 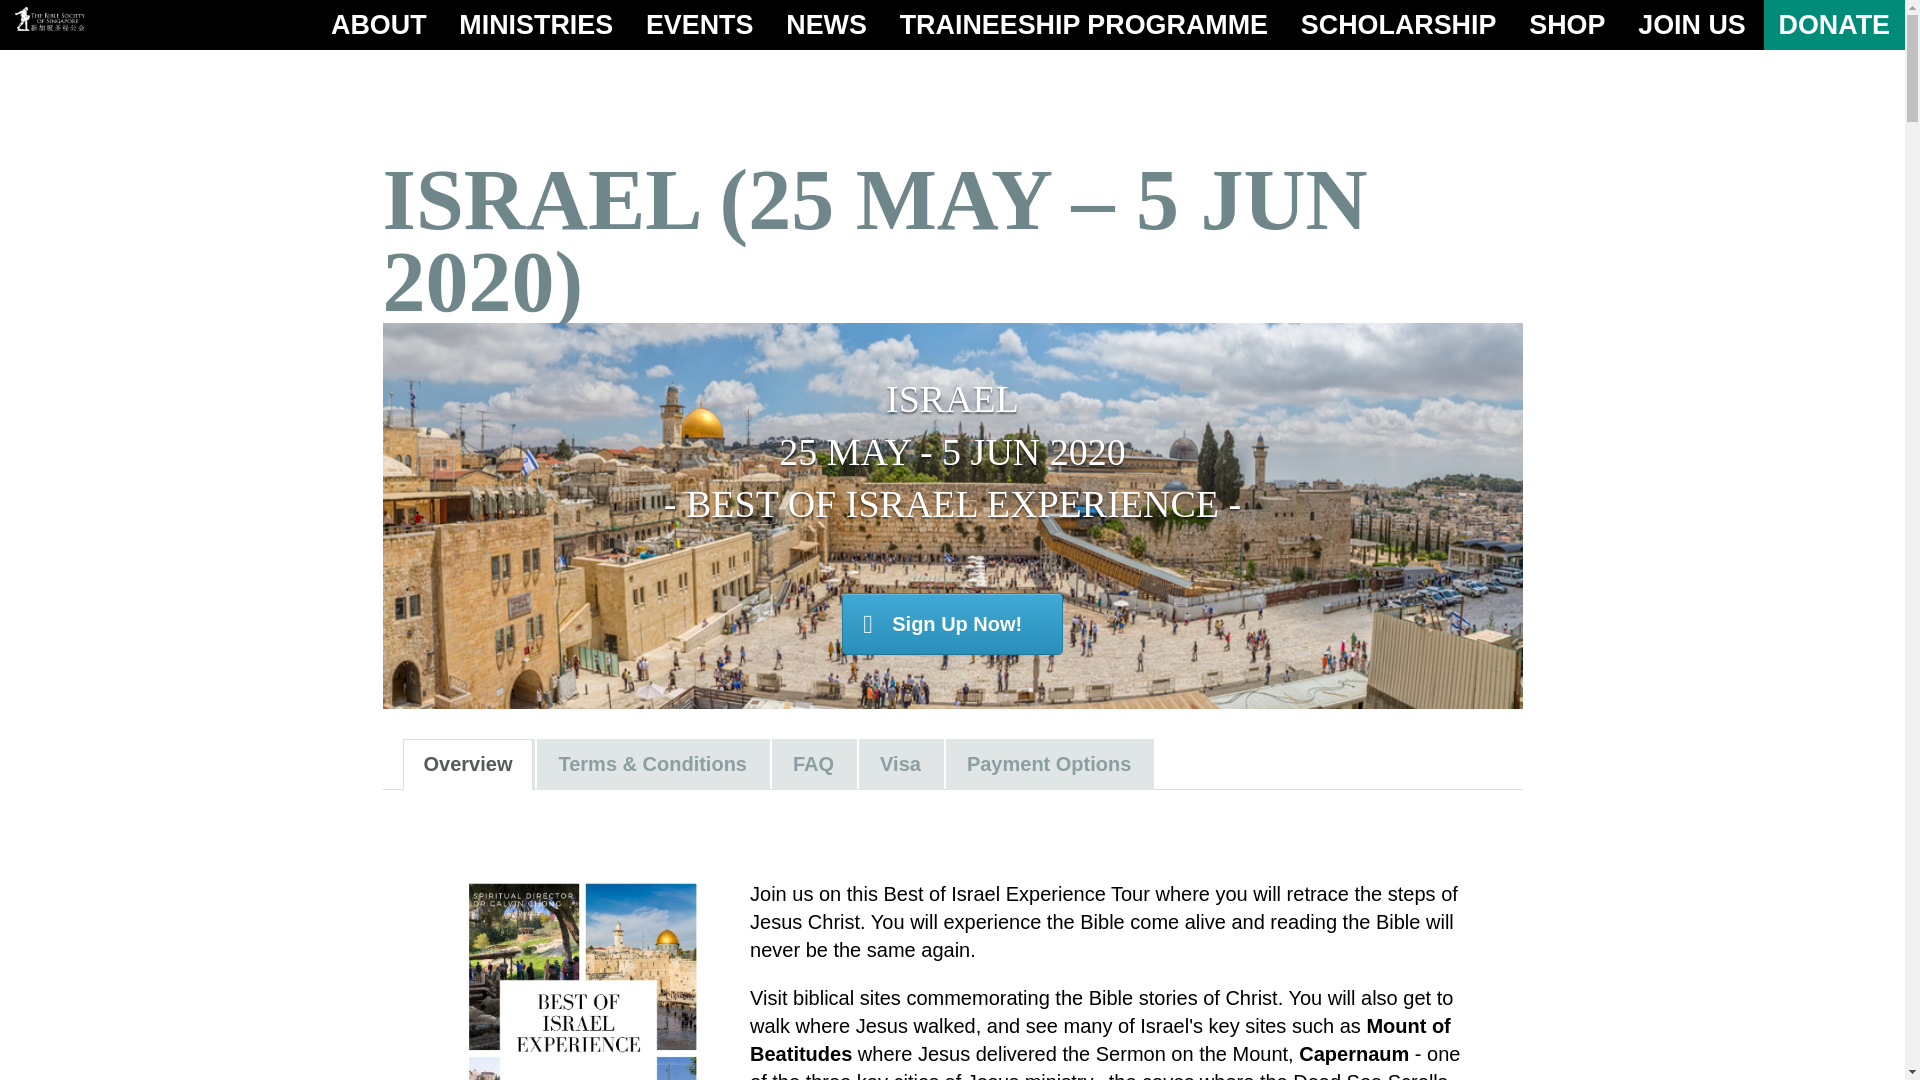 I want to click on FAQ, so click(x=812, y=764).